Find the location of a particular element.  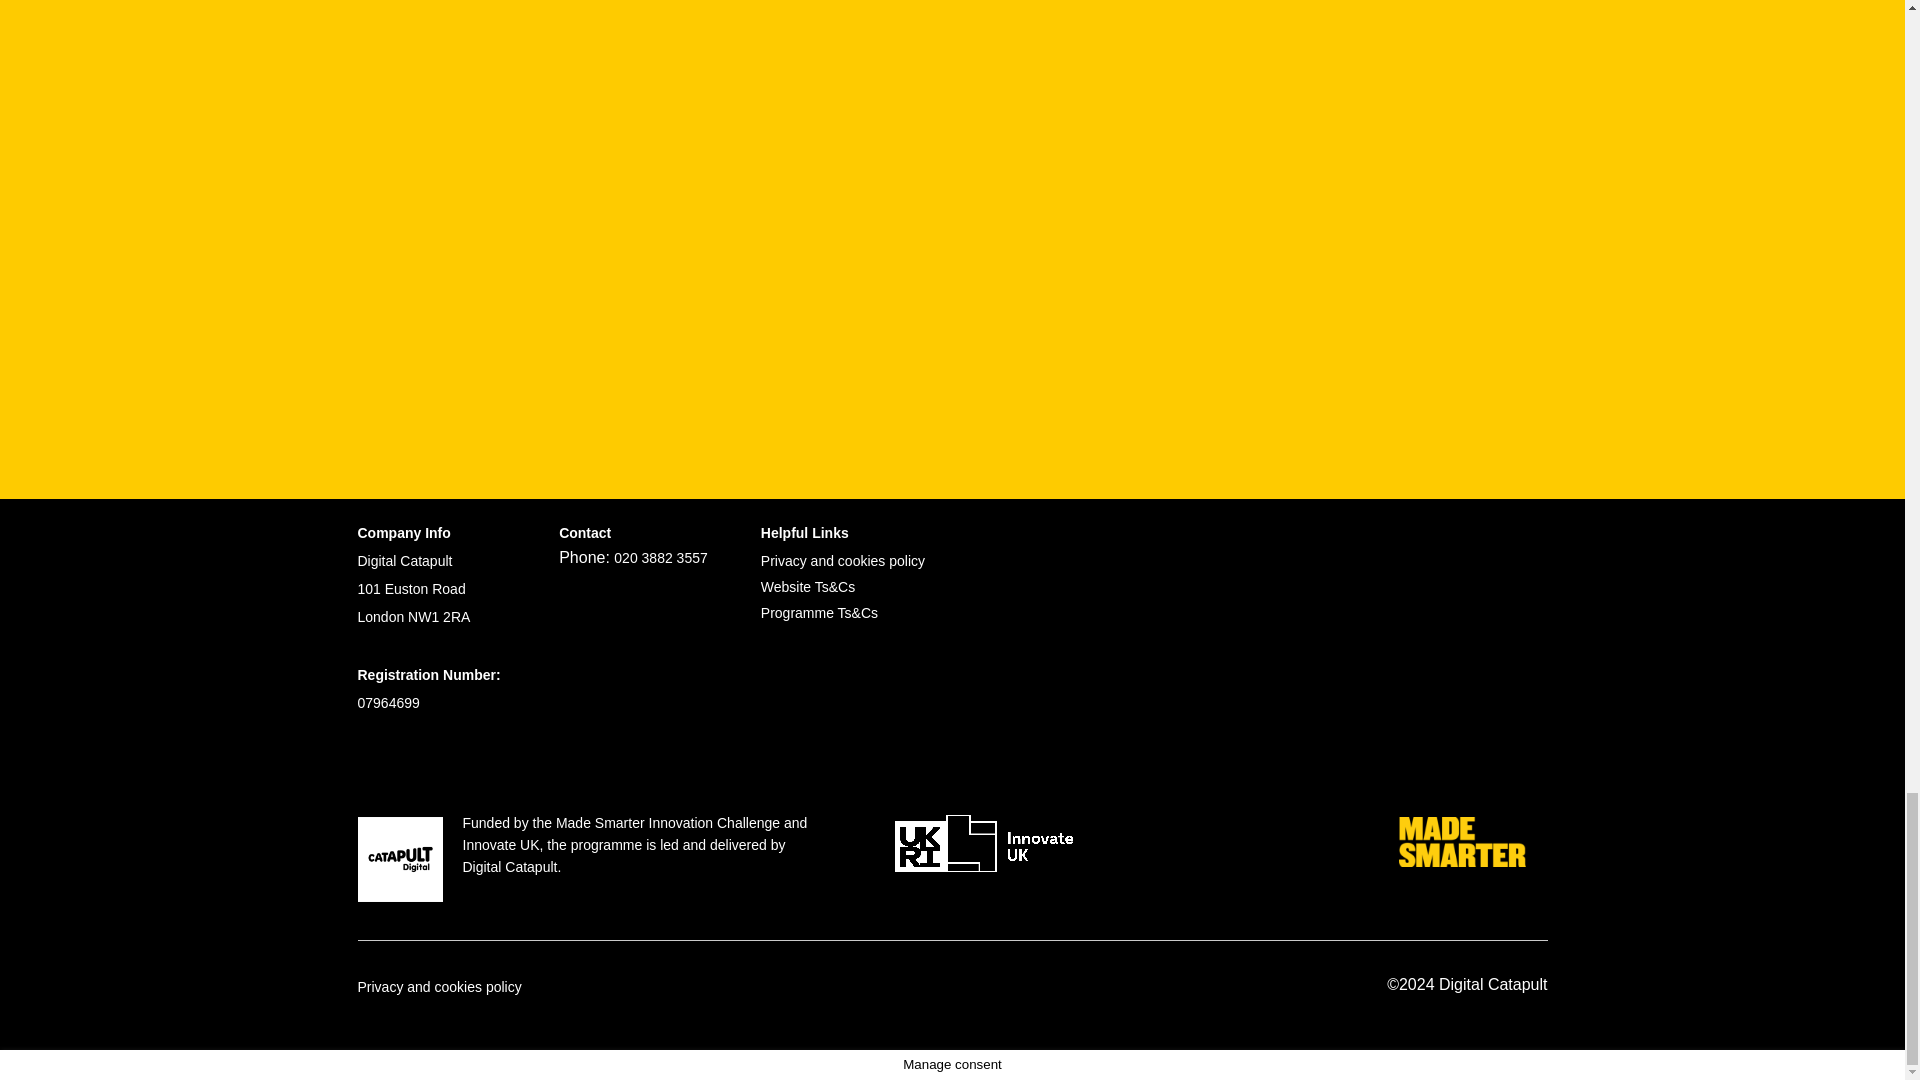

Privacy and cookies policy is located at coordinates (842, 560).